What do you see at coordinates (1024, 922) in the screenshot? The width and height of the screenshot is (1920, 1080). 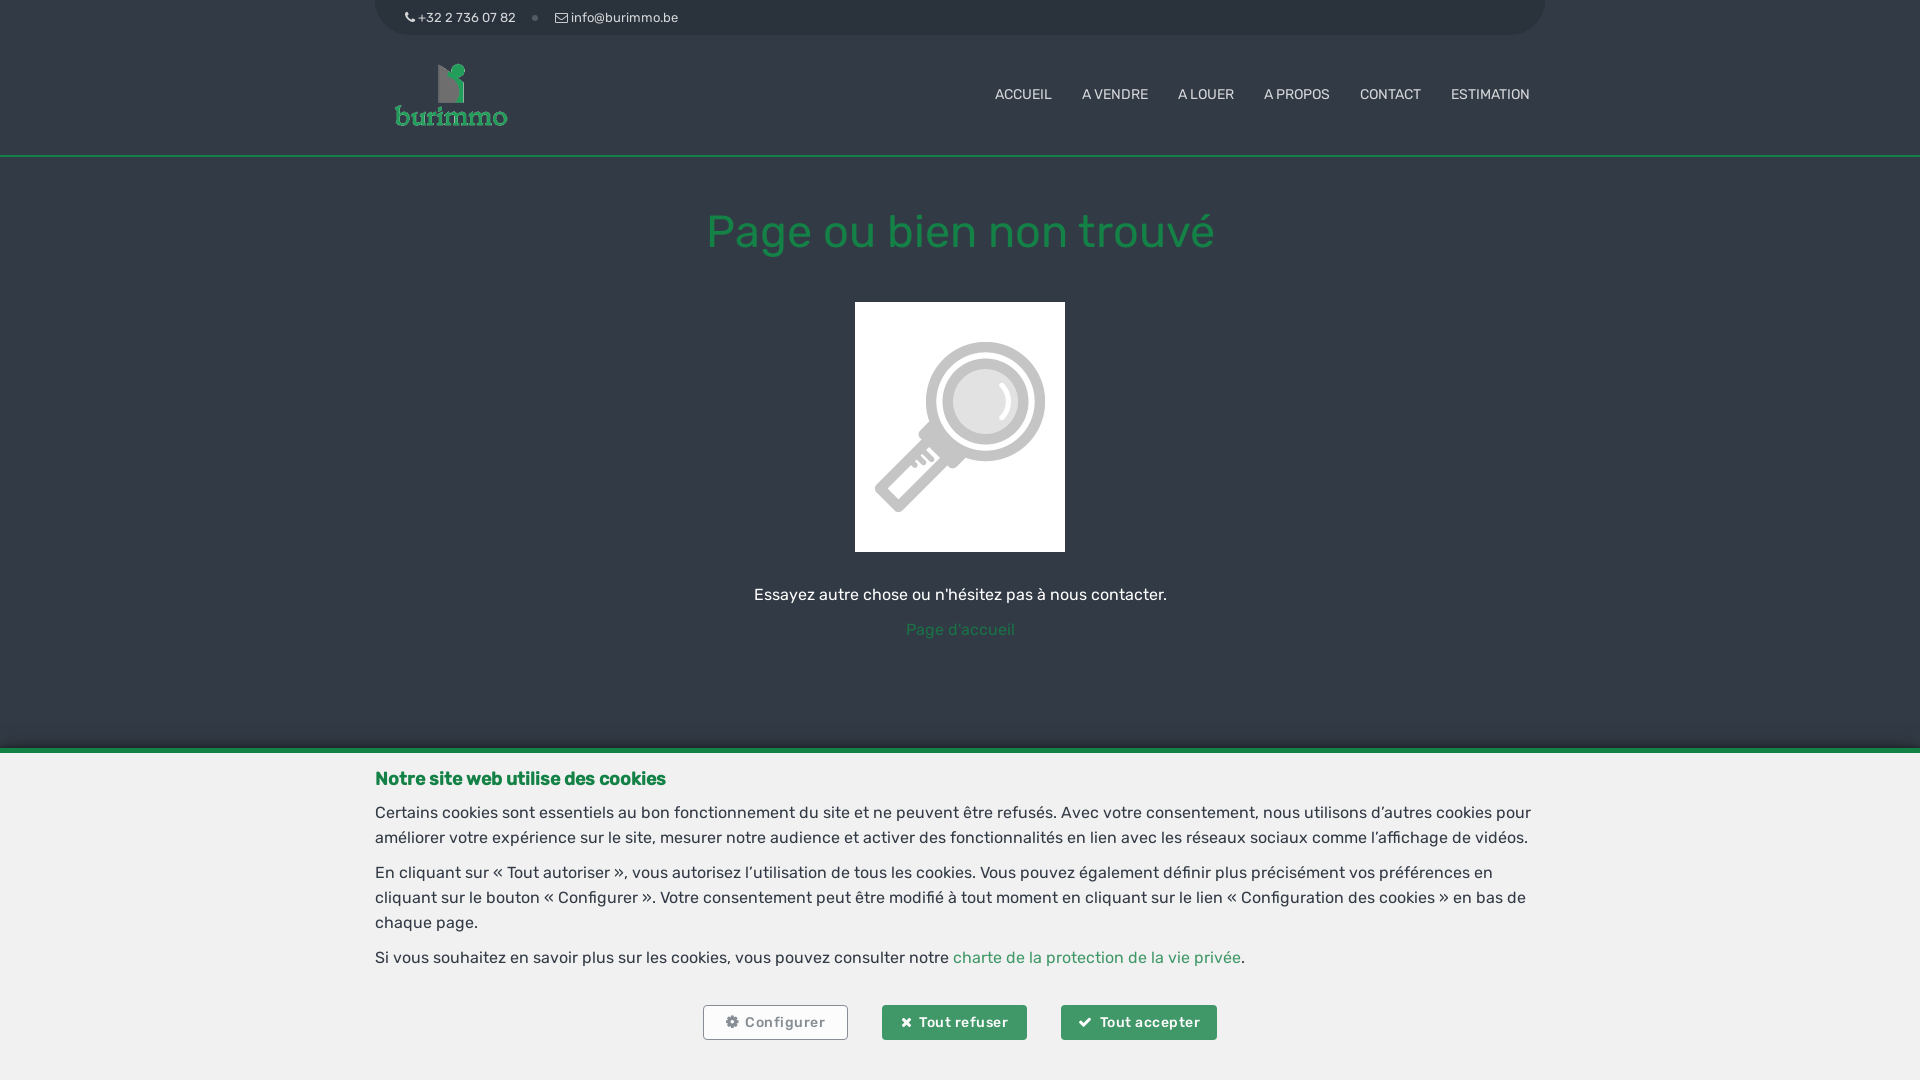 I see `info@burimmo.be` at bounding box center [1024, 922].